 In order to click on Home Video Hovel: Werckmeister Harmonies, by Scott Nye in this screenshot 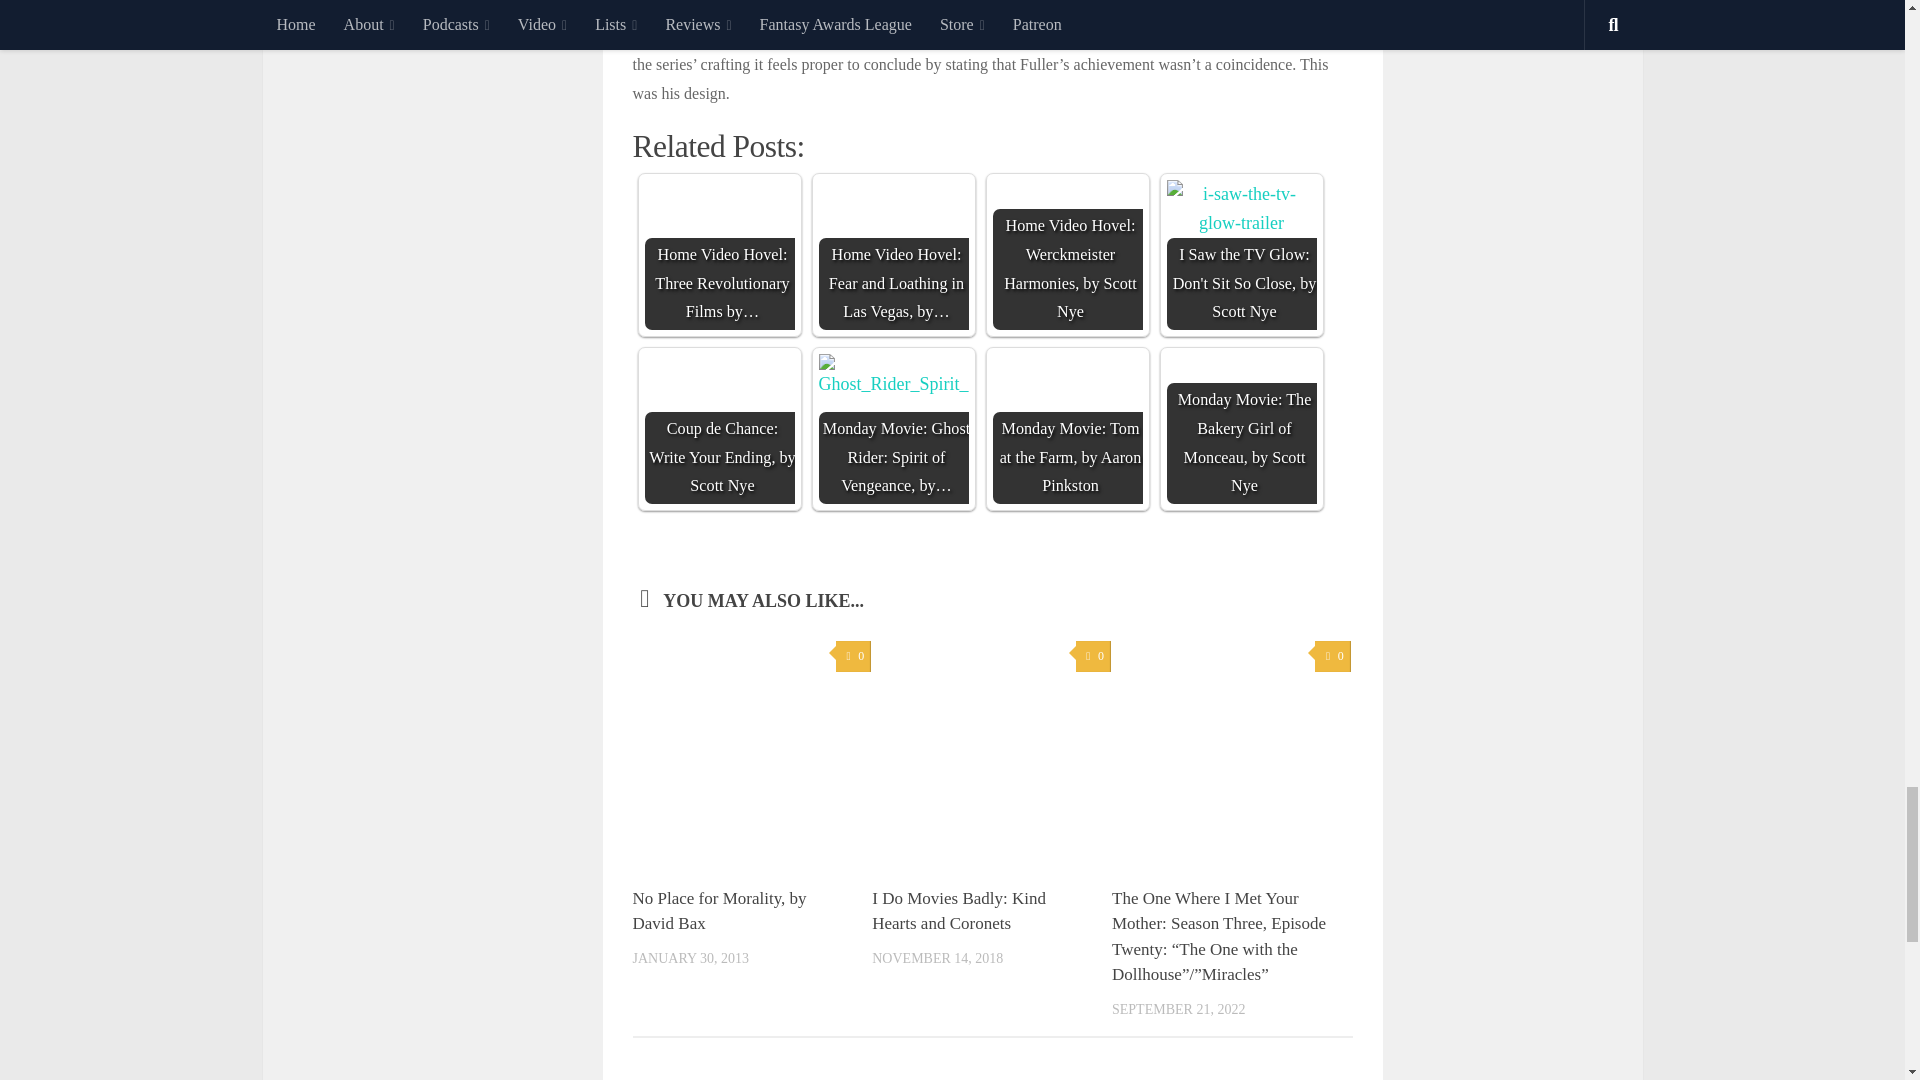, I will do `click(1067, 255)`.